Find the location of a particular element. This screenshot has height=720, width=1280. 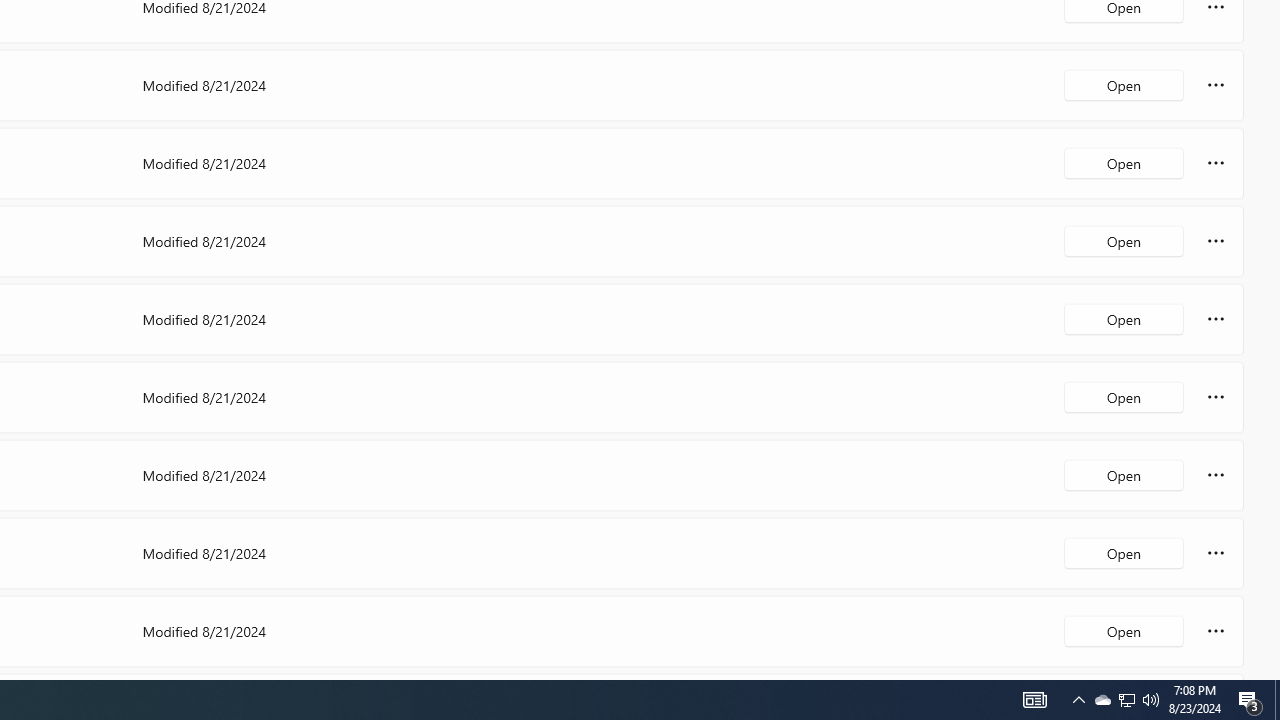

More options is located at coordinates (1216, 630).